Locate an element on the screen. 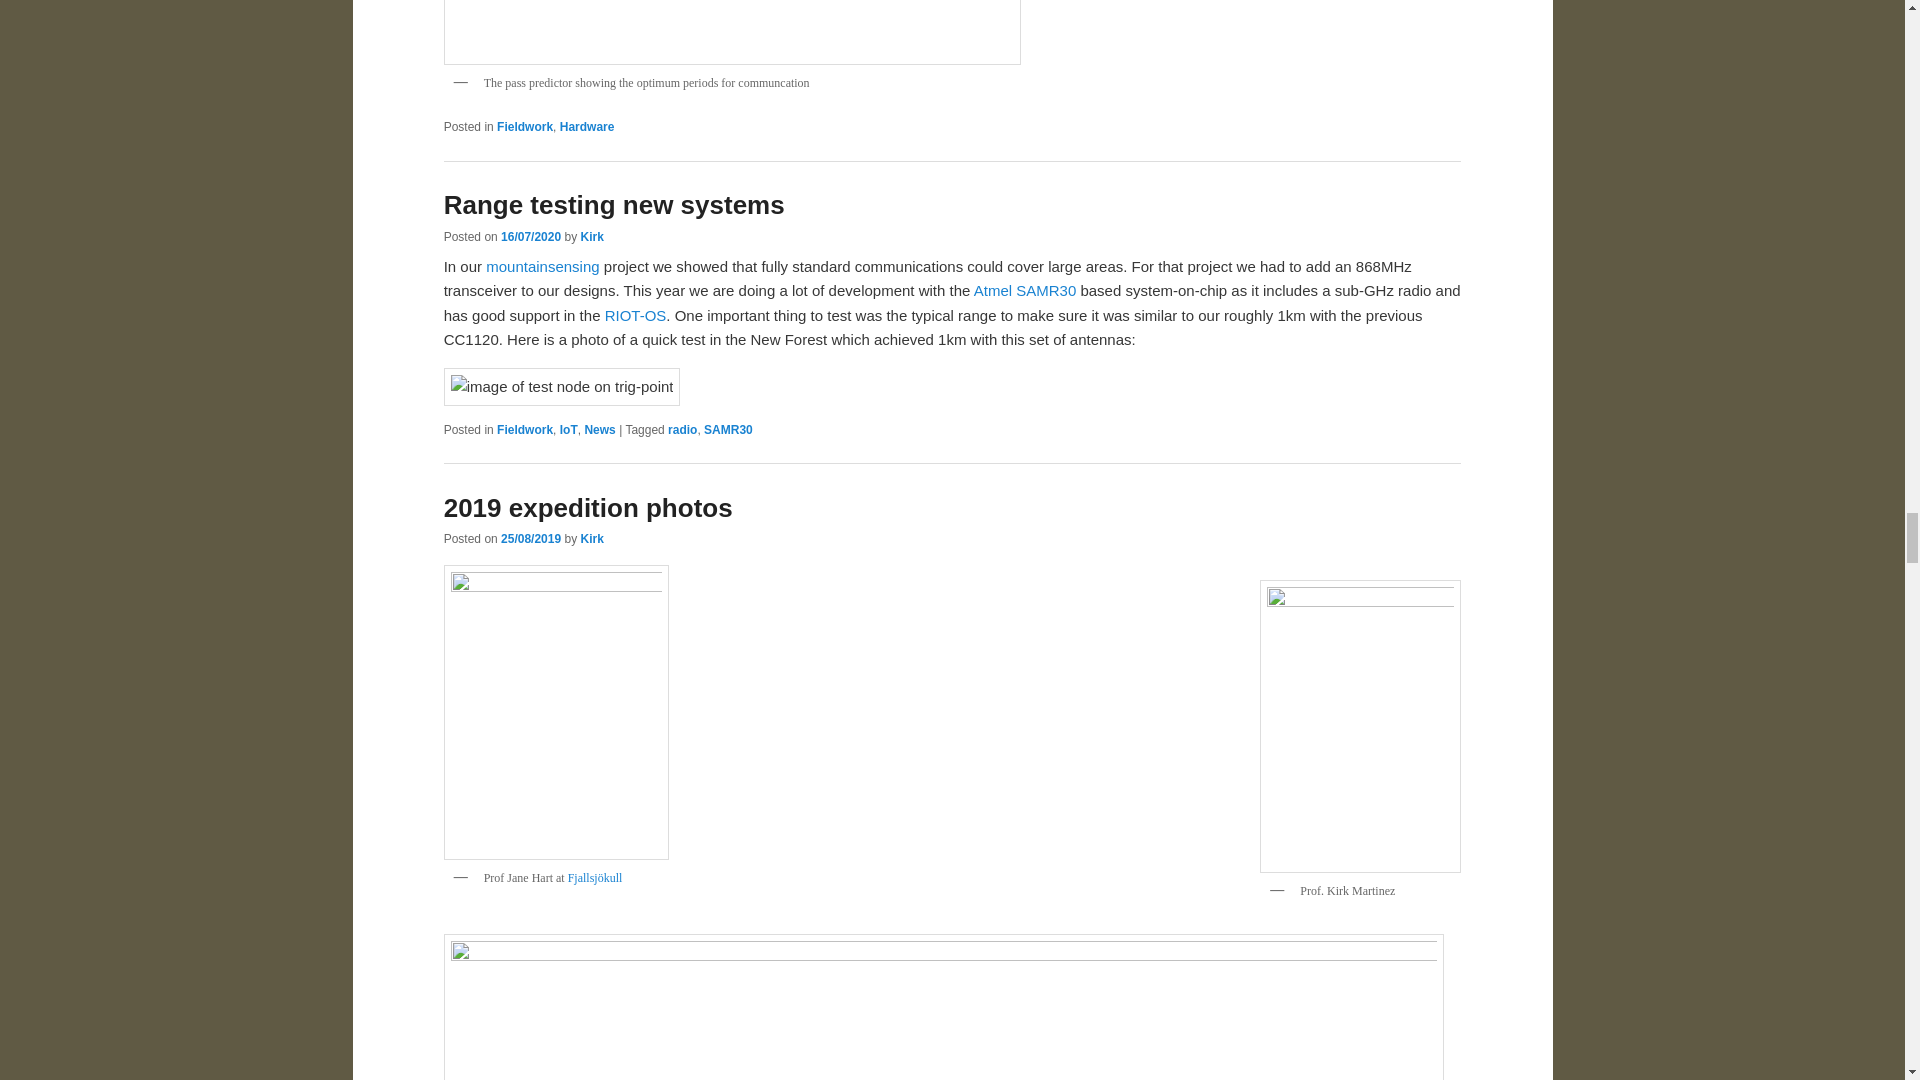 The height and width of the screenshot is (1080, 1920). 16:46 is located at coordinates (530, 539).